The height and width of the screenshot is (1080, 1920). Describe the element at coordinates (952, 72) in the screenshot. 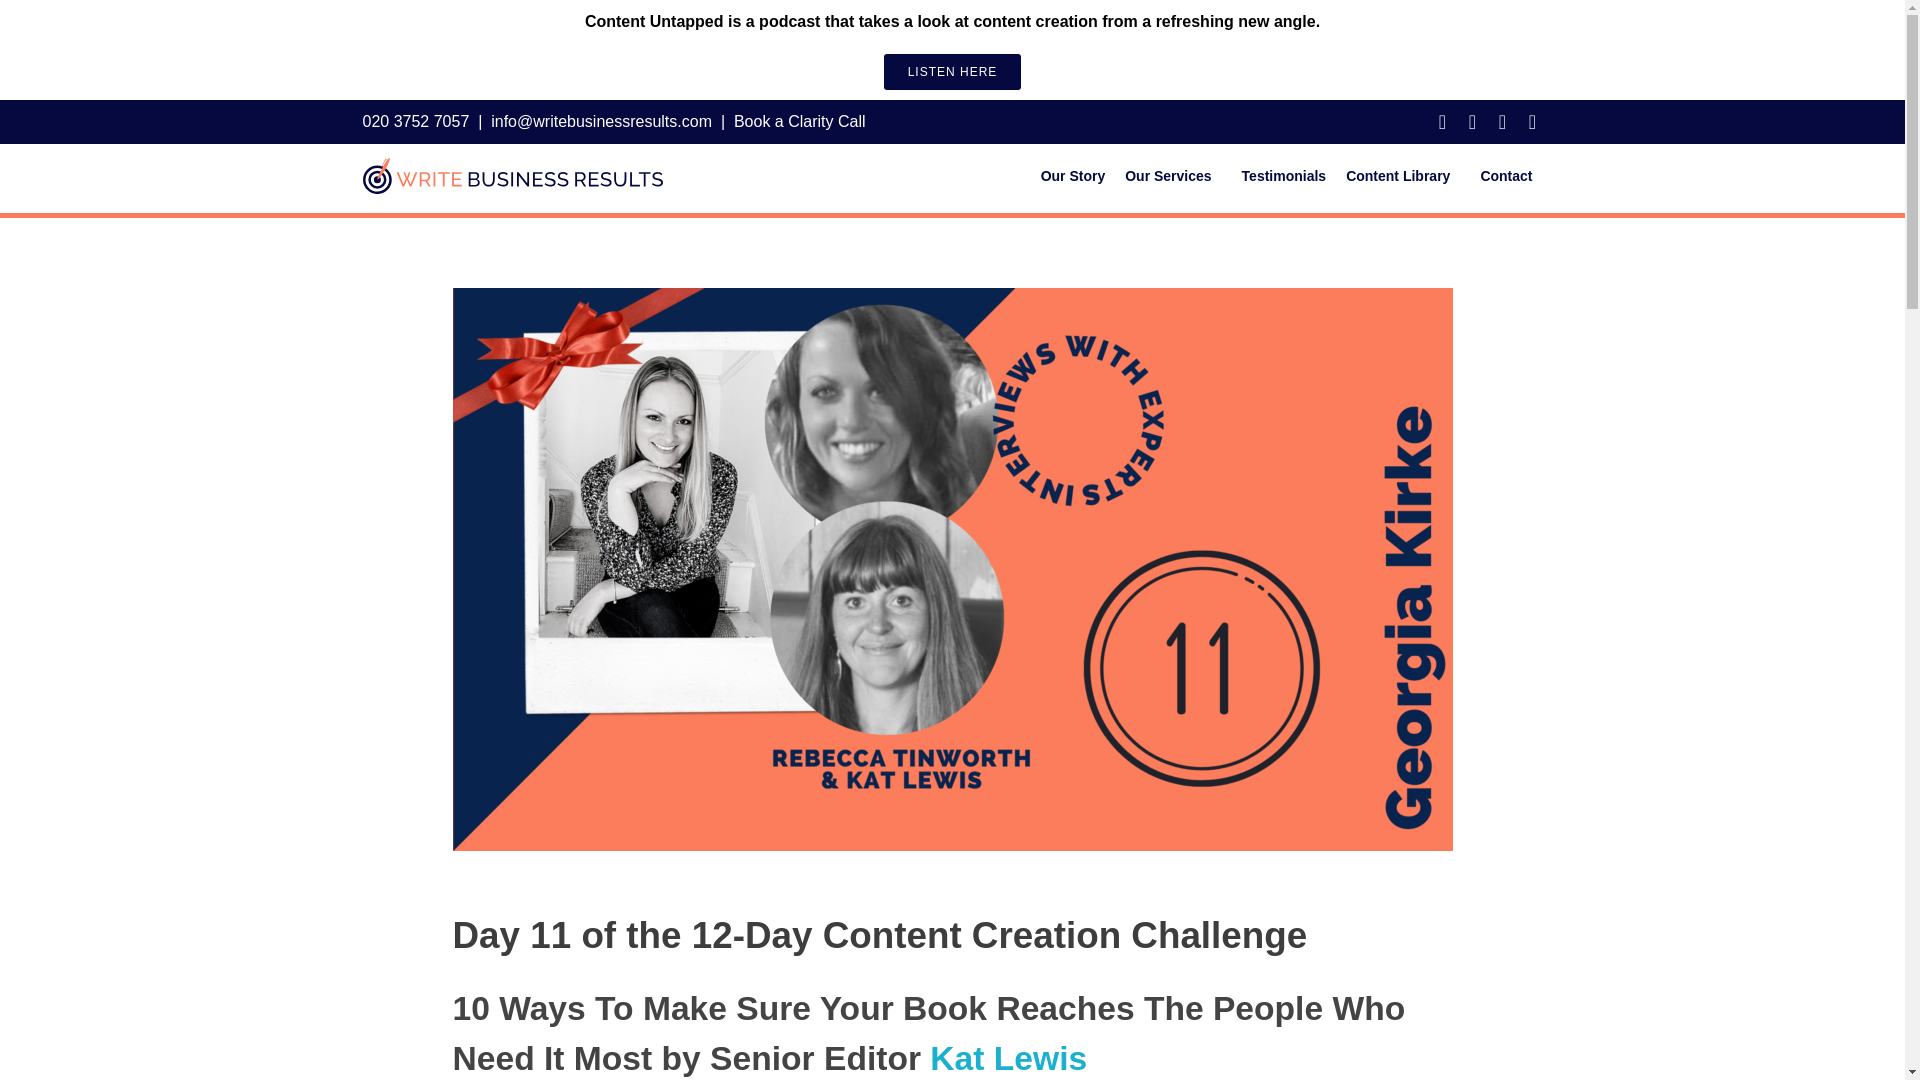

I see `LISTEN HERE` at that location.